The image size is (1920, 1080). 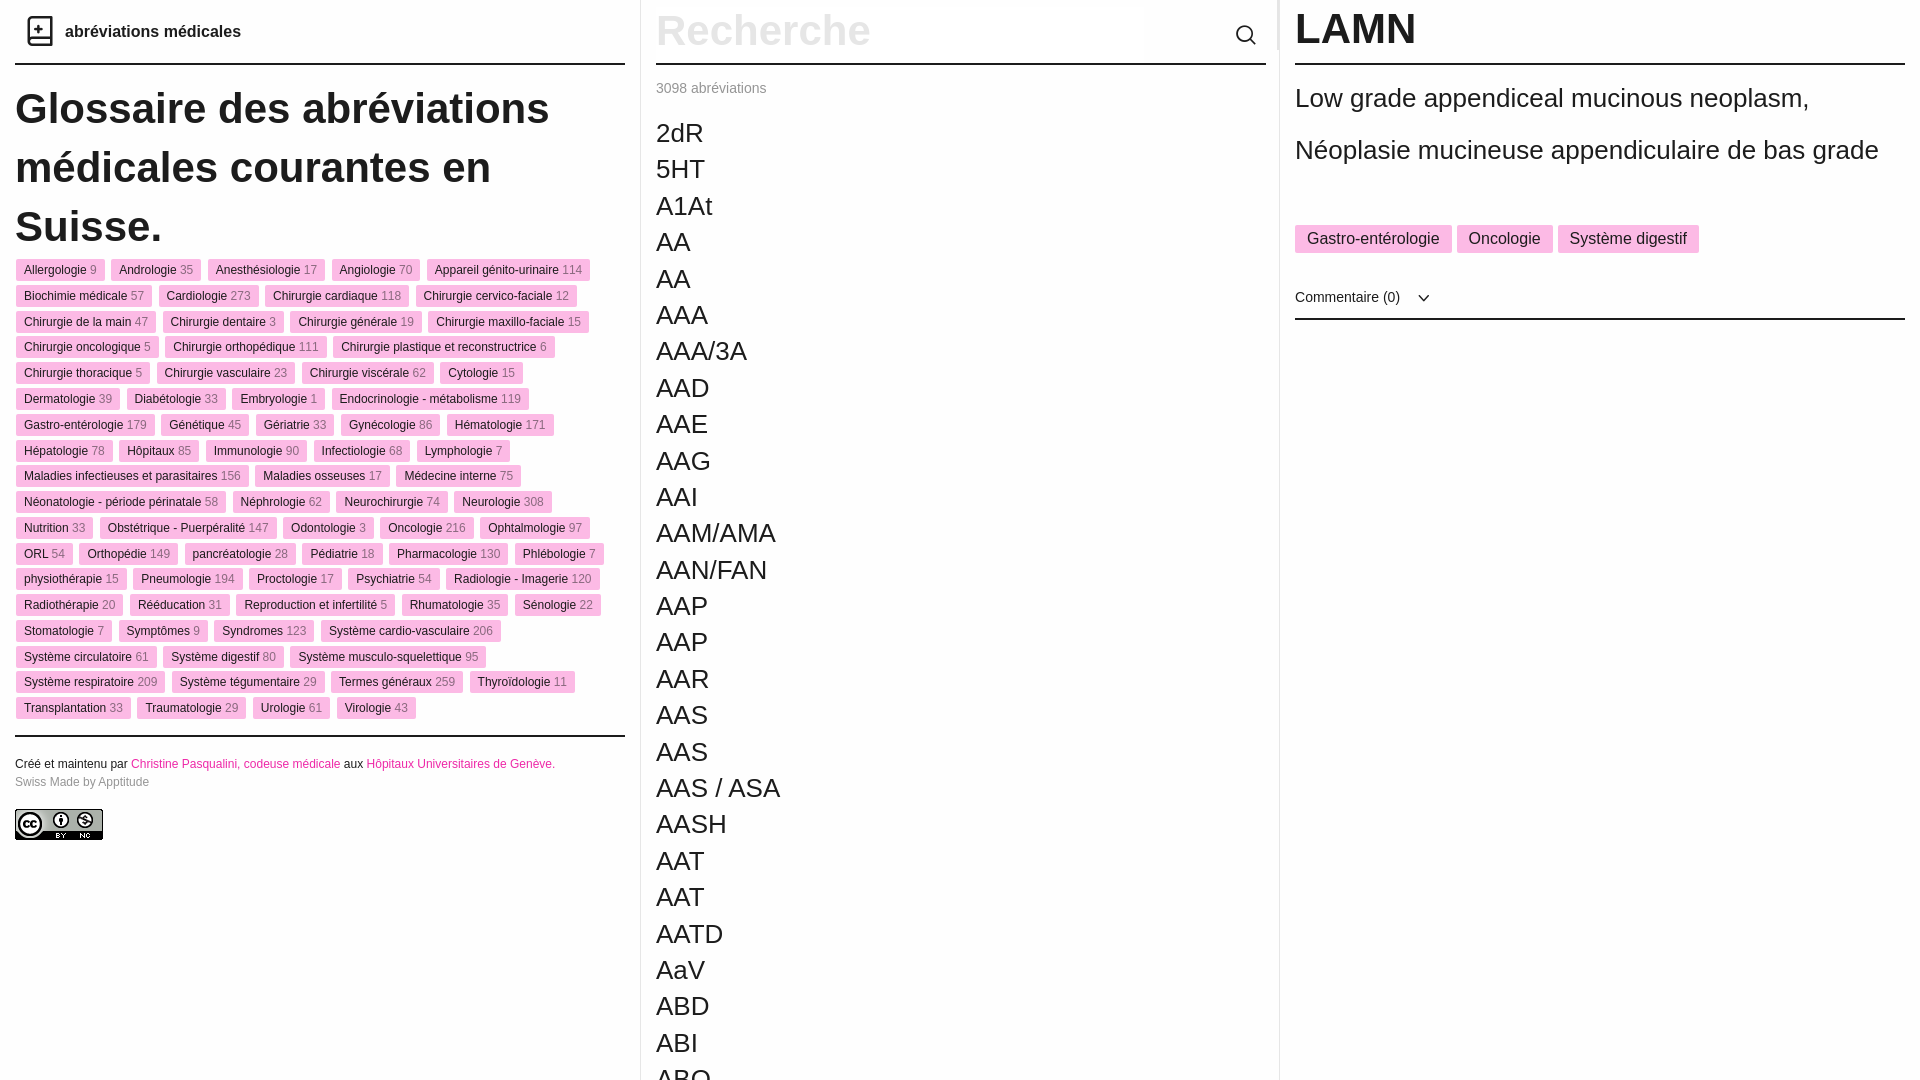 I want to click on Embryologie 1, so click(x=278, y=399).